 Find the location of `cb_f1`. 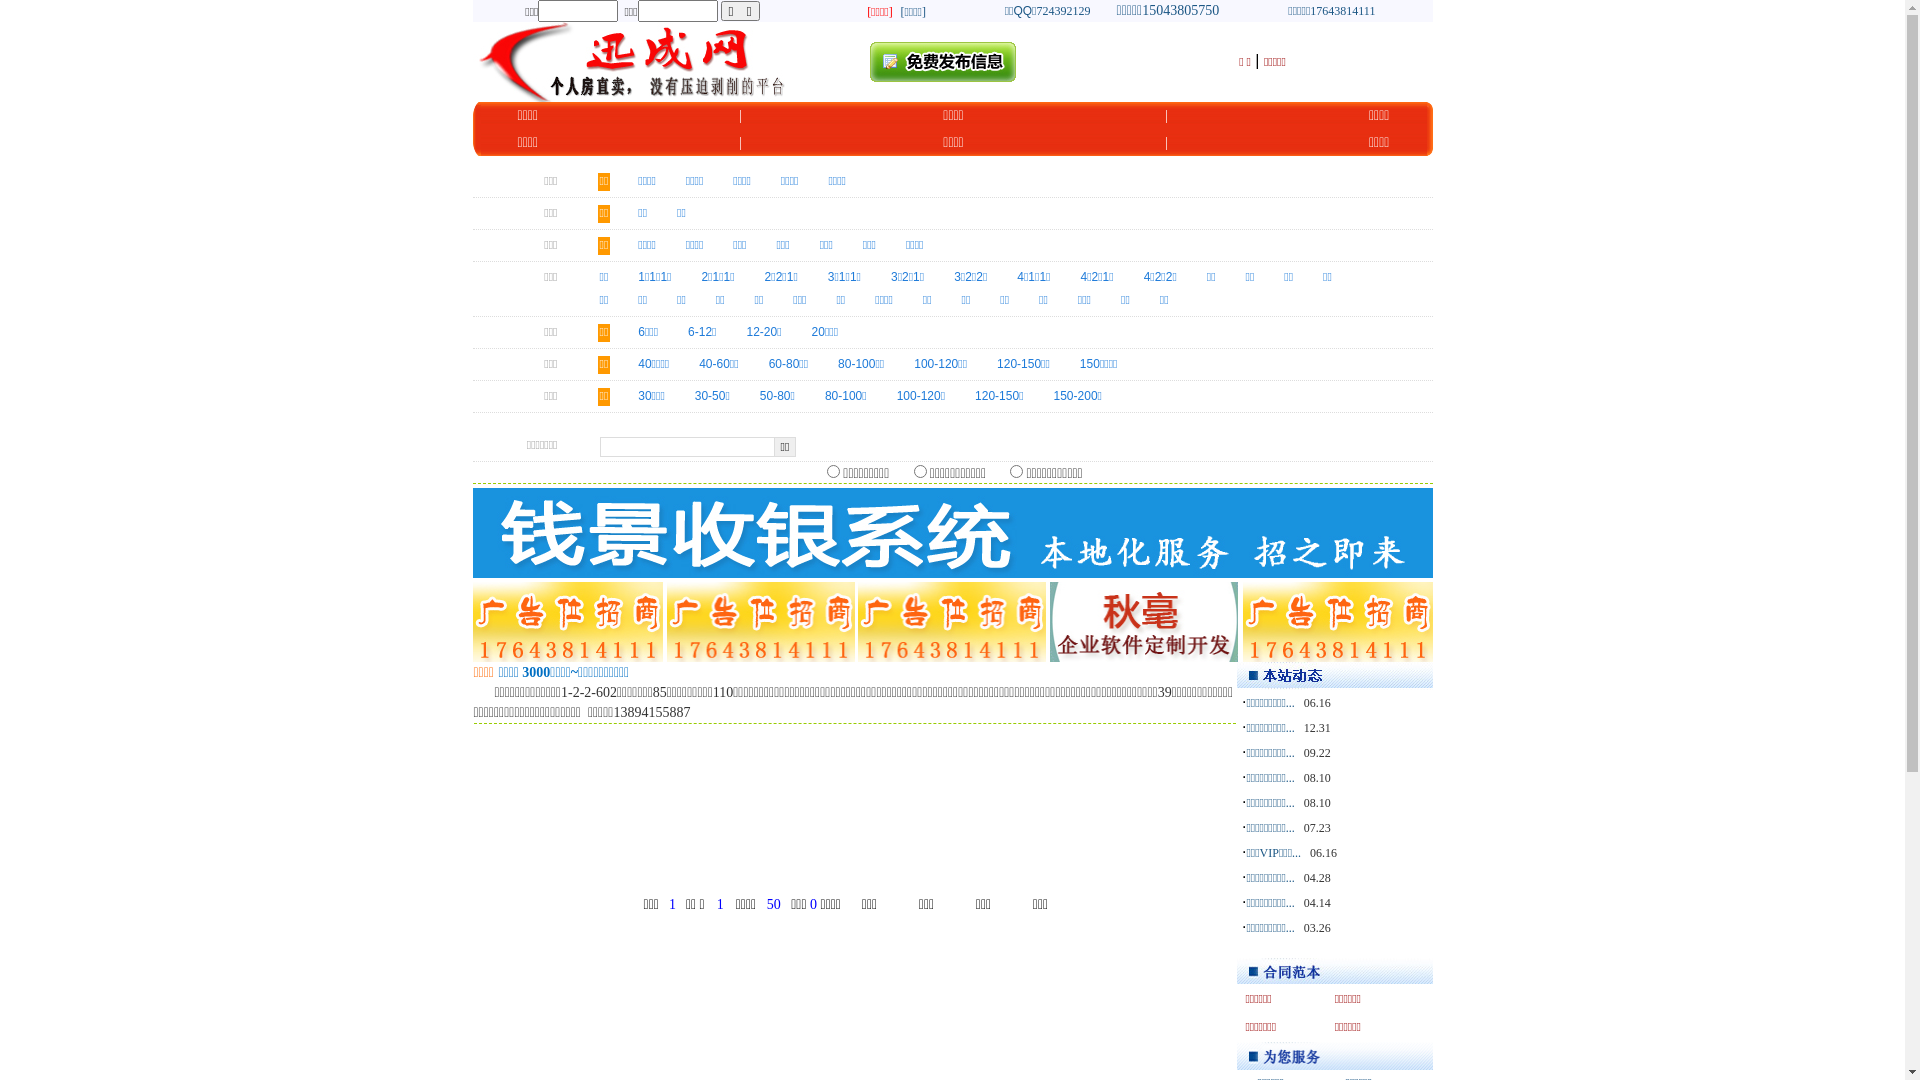

cb_f1 is located at coordinates (920, 472).